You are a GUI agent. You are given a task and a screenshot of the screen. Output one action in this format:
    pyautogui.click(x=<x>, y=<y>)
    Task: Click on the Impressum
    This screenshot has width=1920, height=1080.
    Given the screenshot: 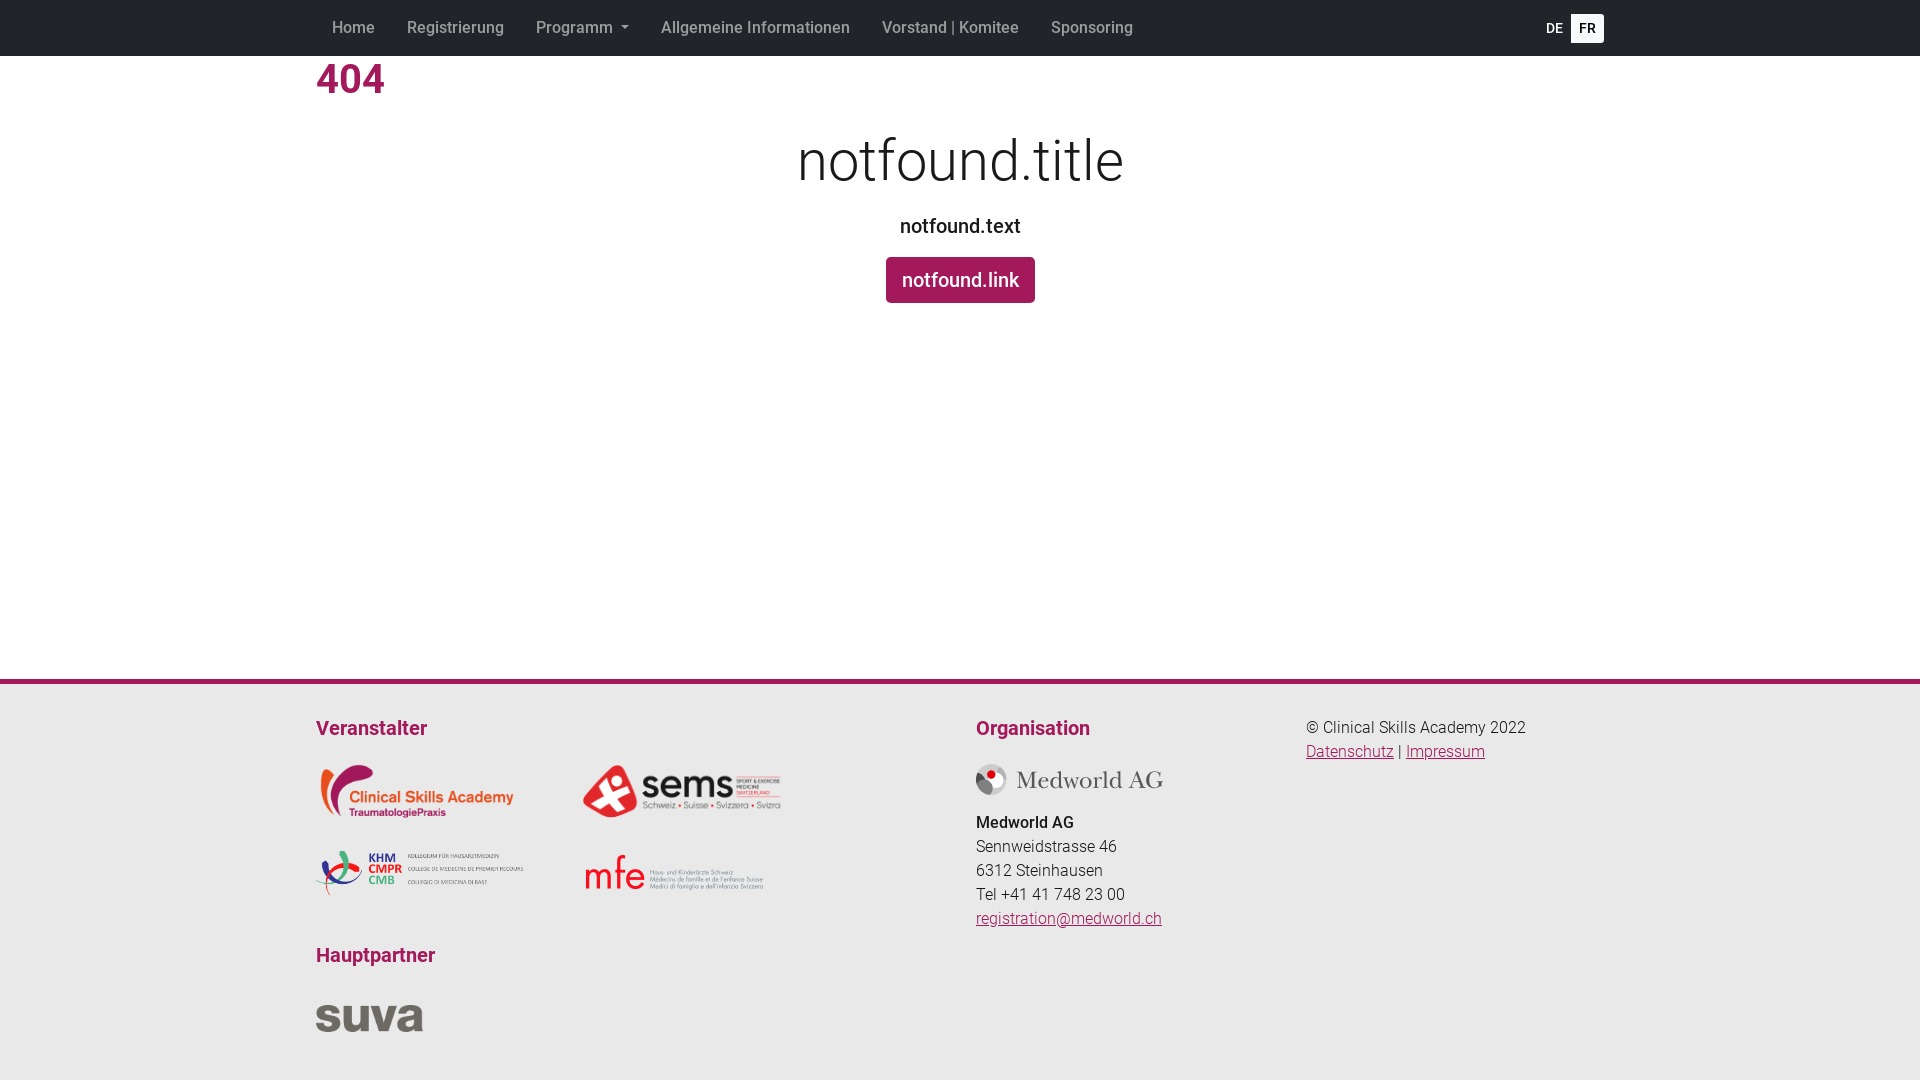 What is the action you would take?
    pyautogui.click(x=1446, y=752)
    